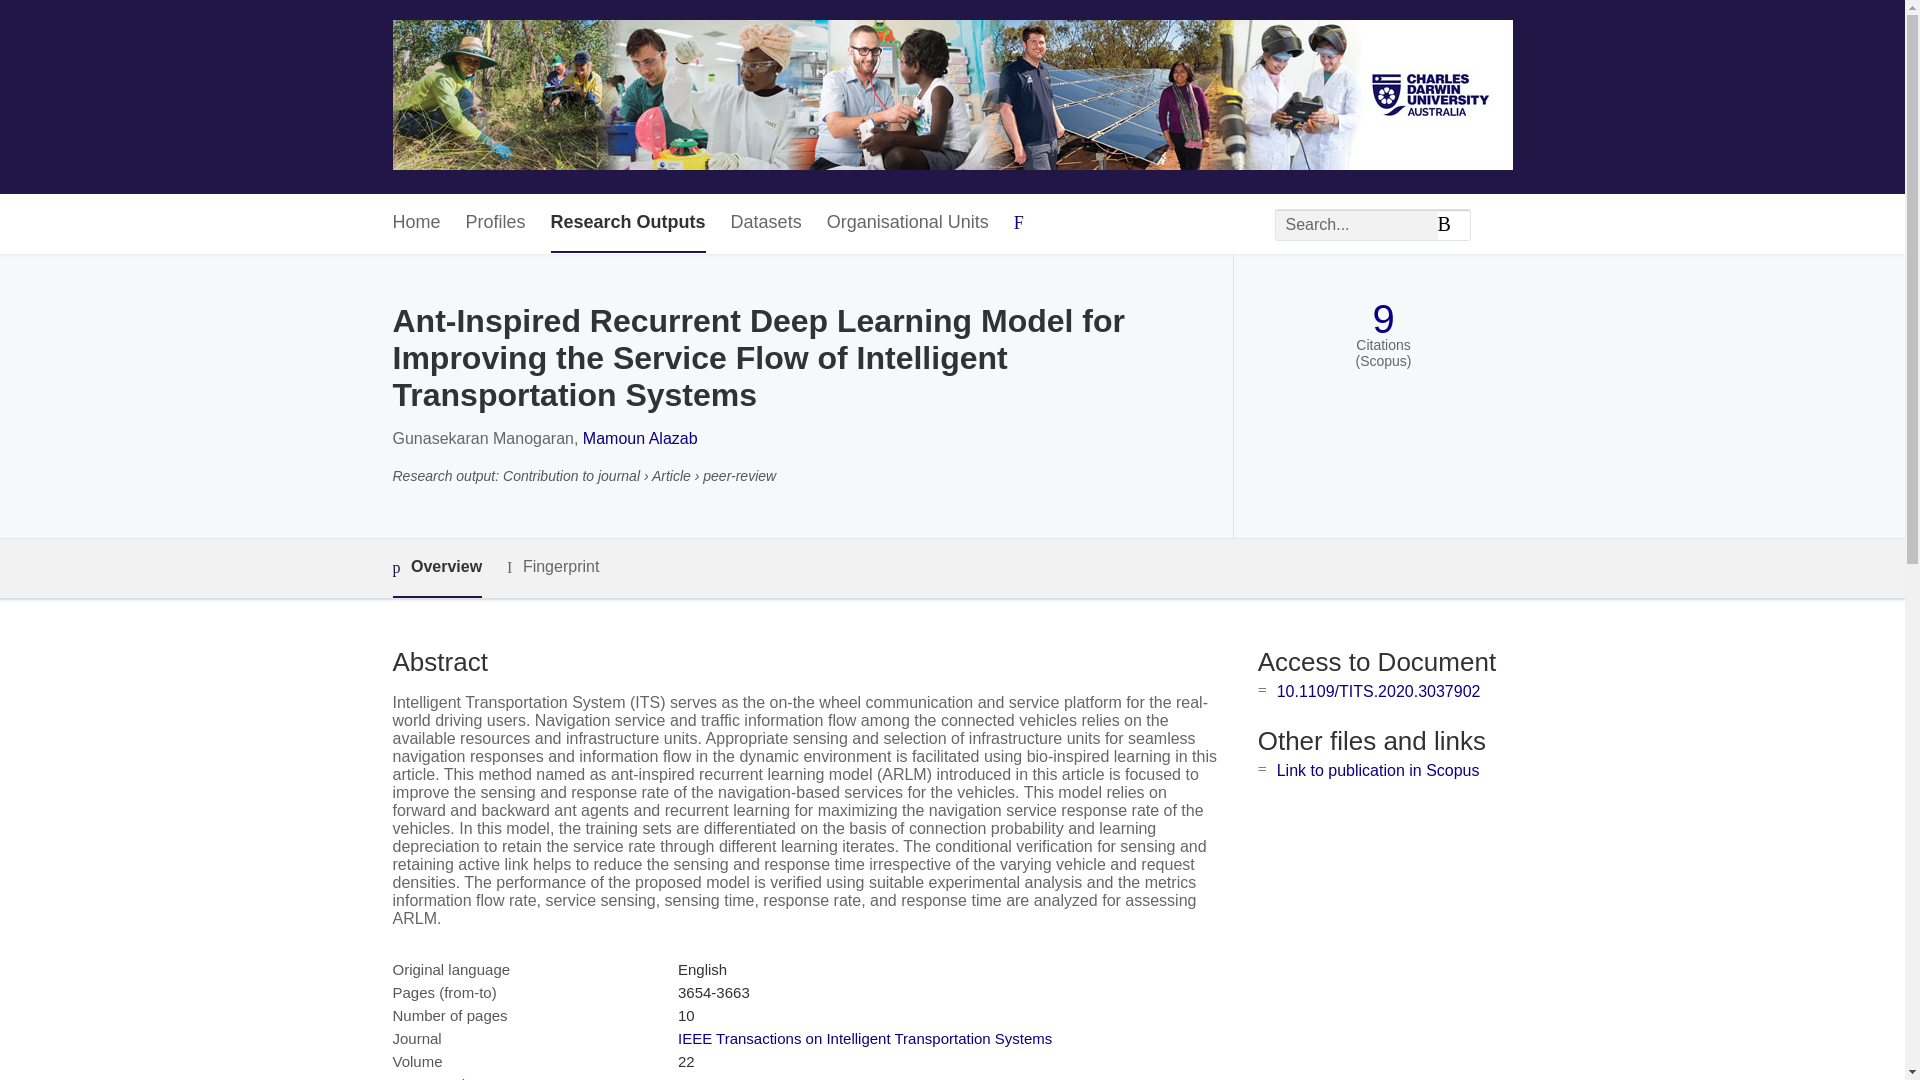 This screenshot has height=1080, width=1920. Describe the element at coordinates (766, 223) in the screenshot. I see `Datasets` at that location.